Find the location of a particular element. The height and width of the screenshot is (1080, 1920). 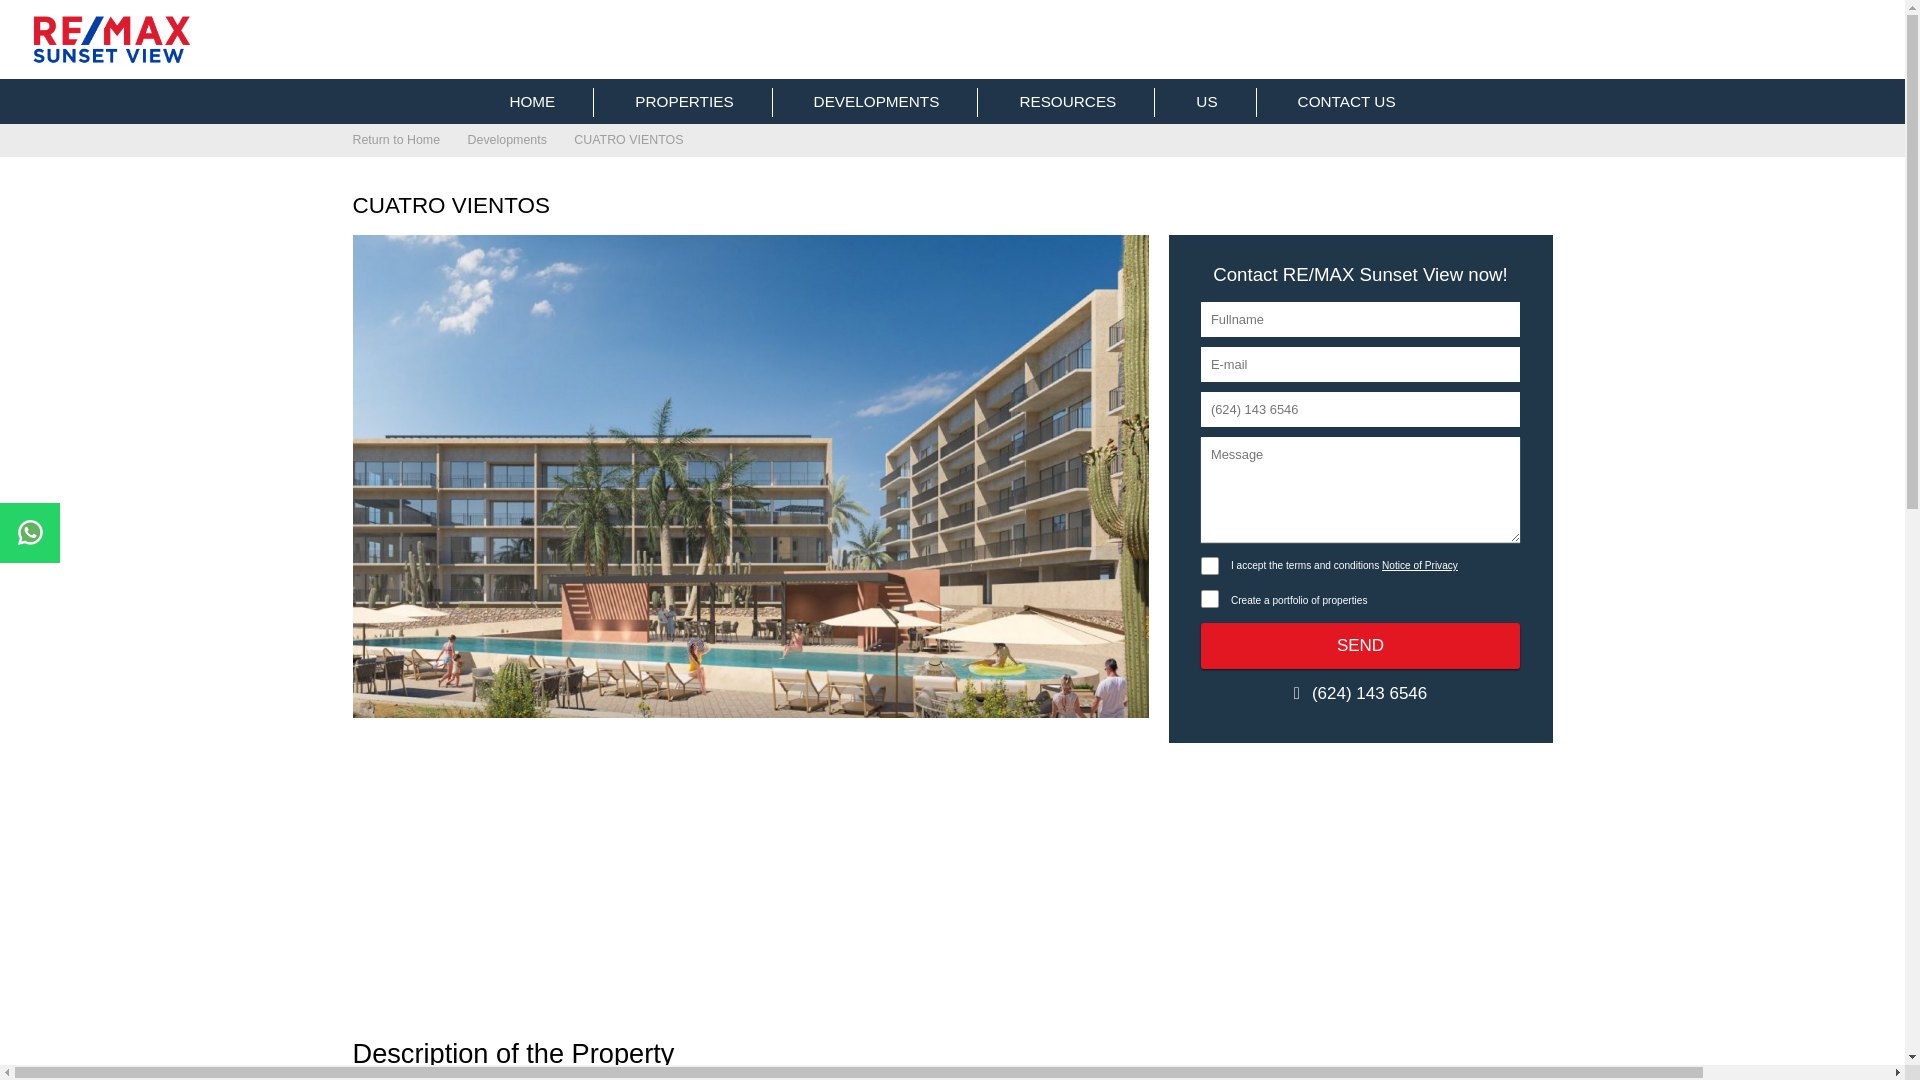

DEVELOPMENTS is located at coordinates (876, 101).